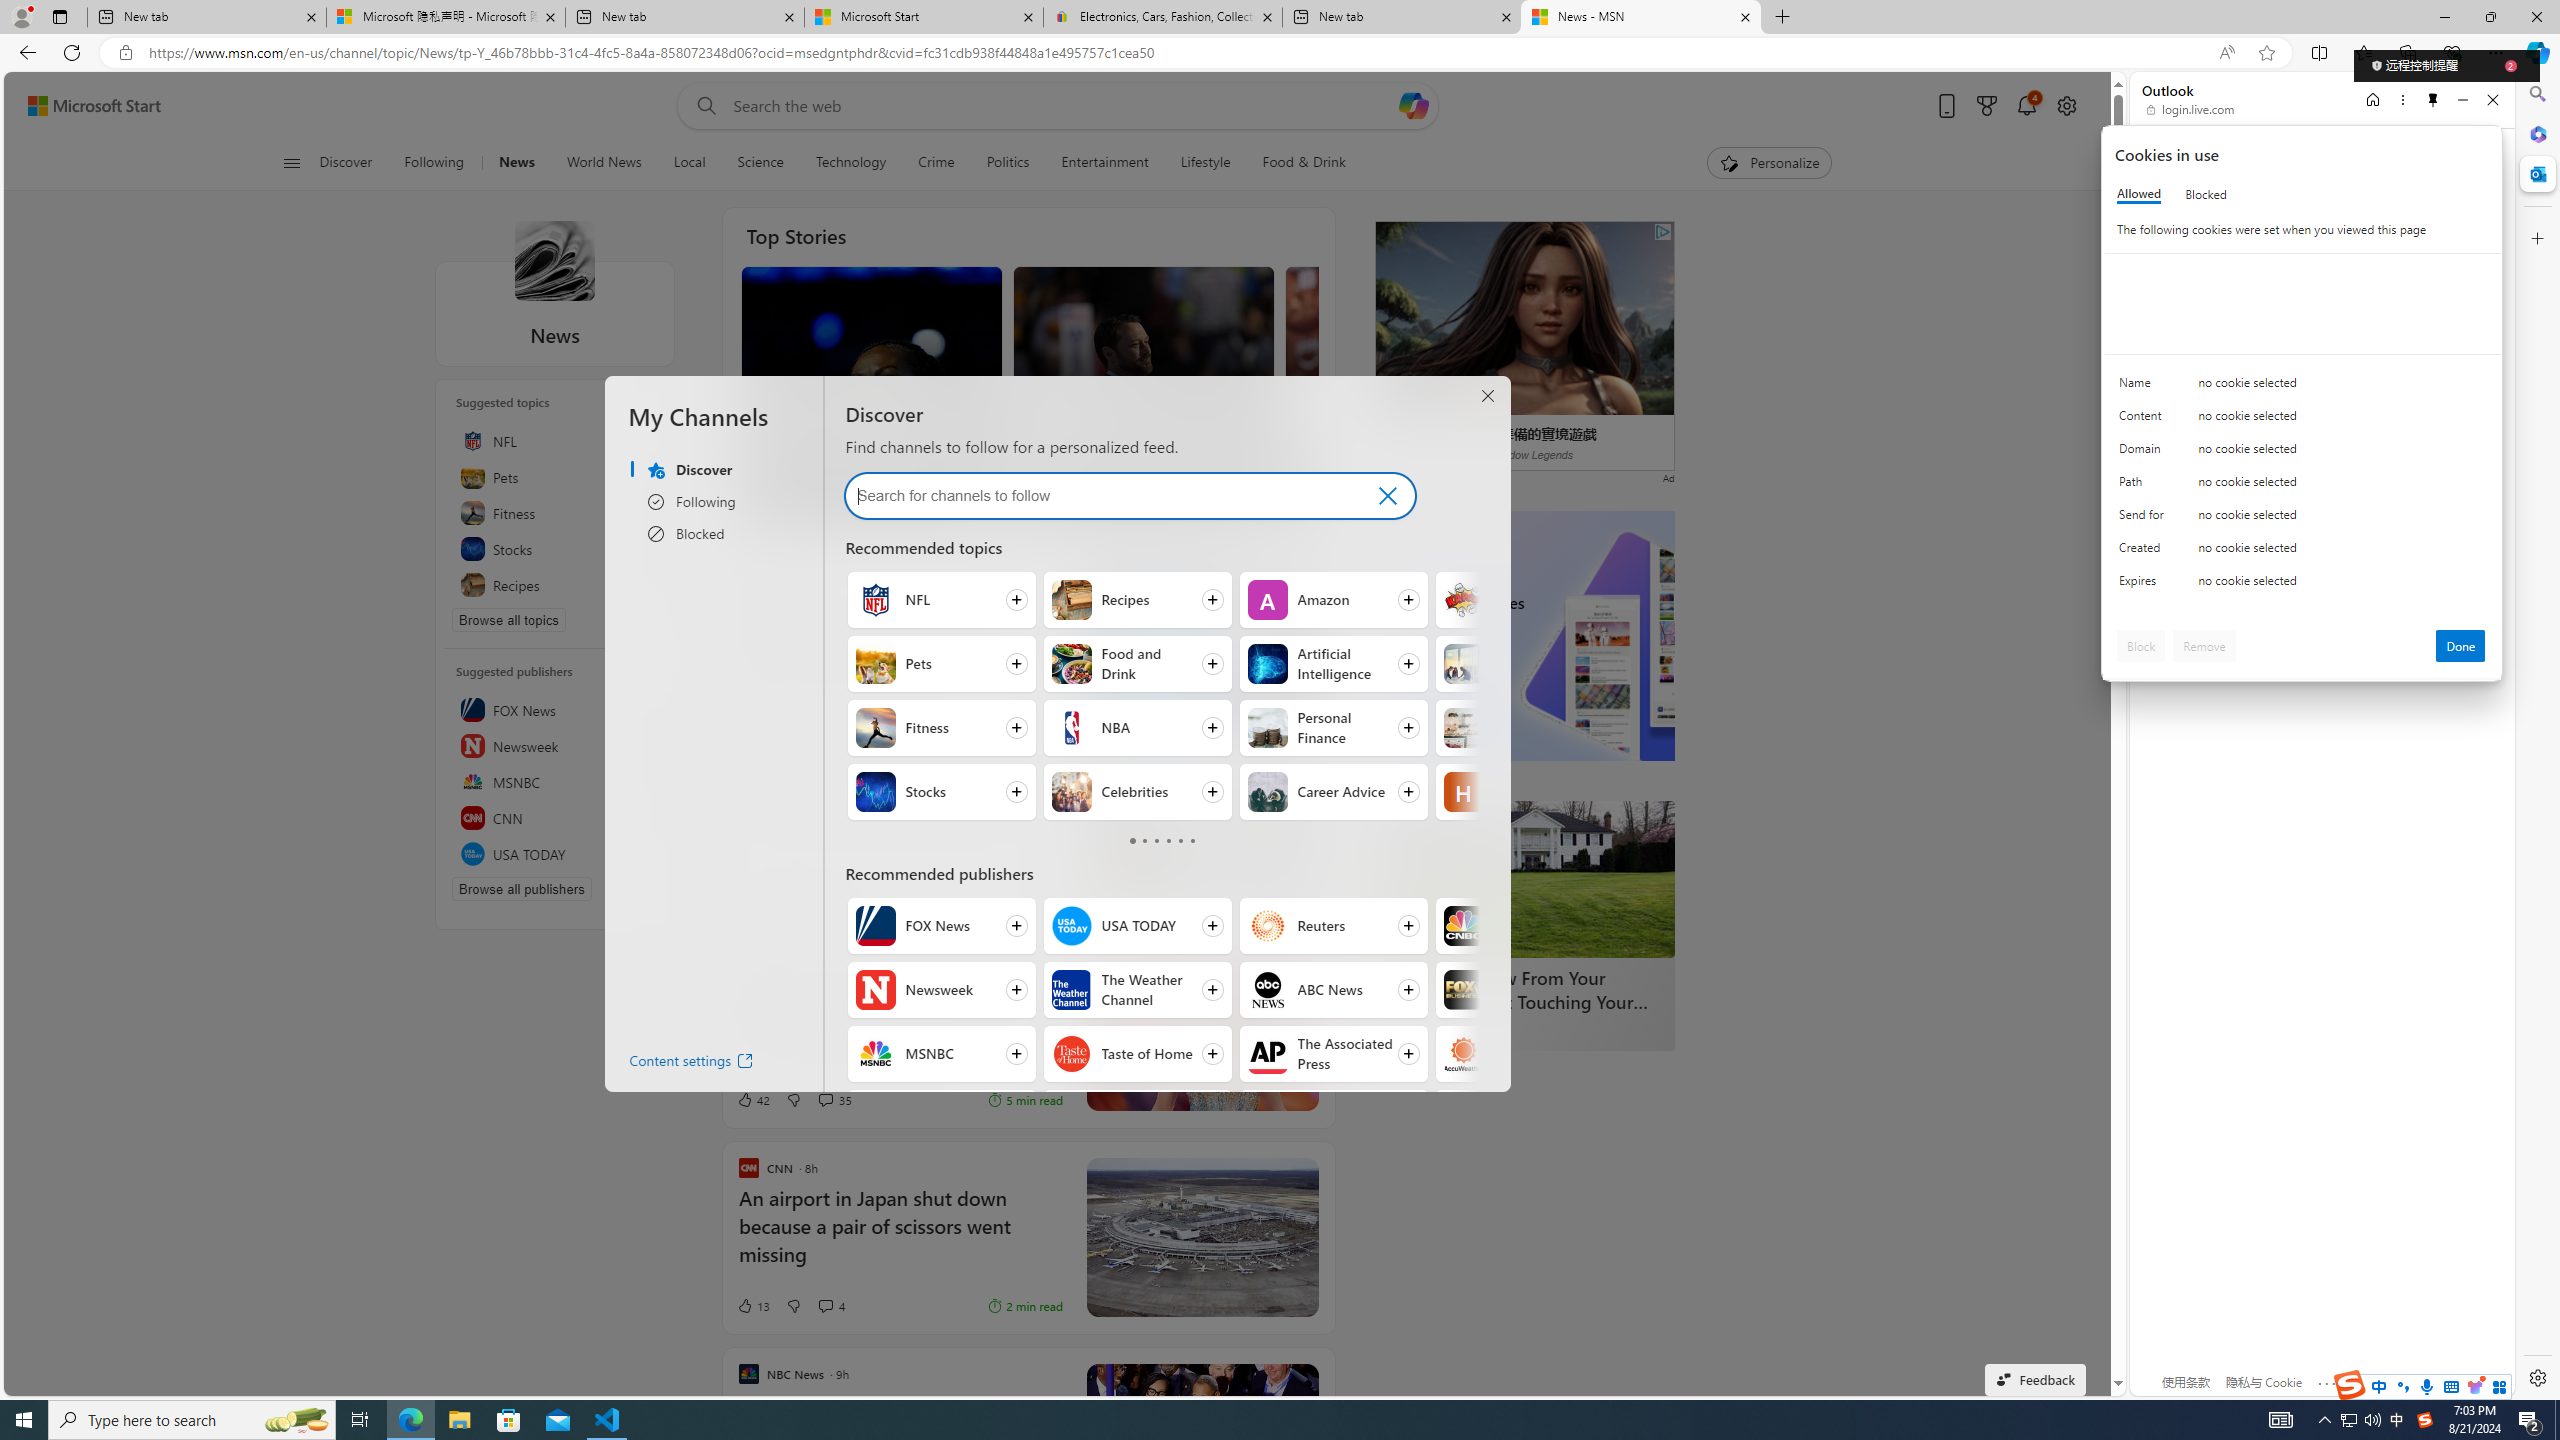  Describe the element at coordinates (646, 854) in the screenshot. I see `Follow this source` at that location.